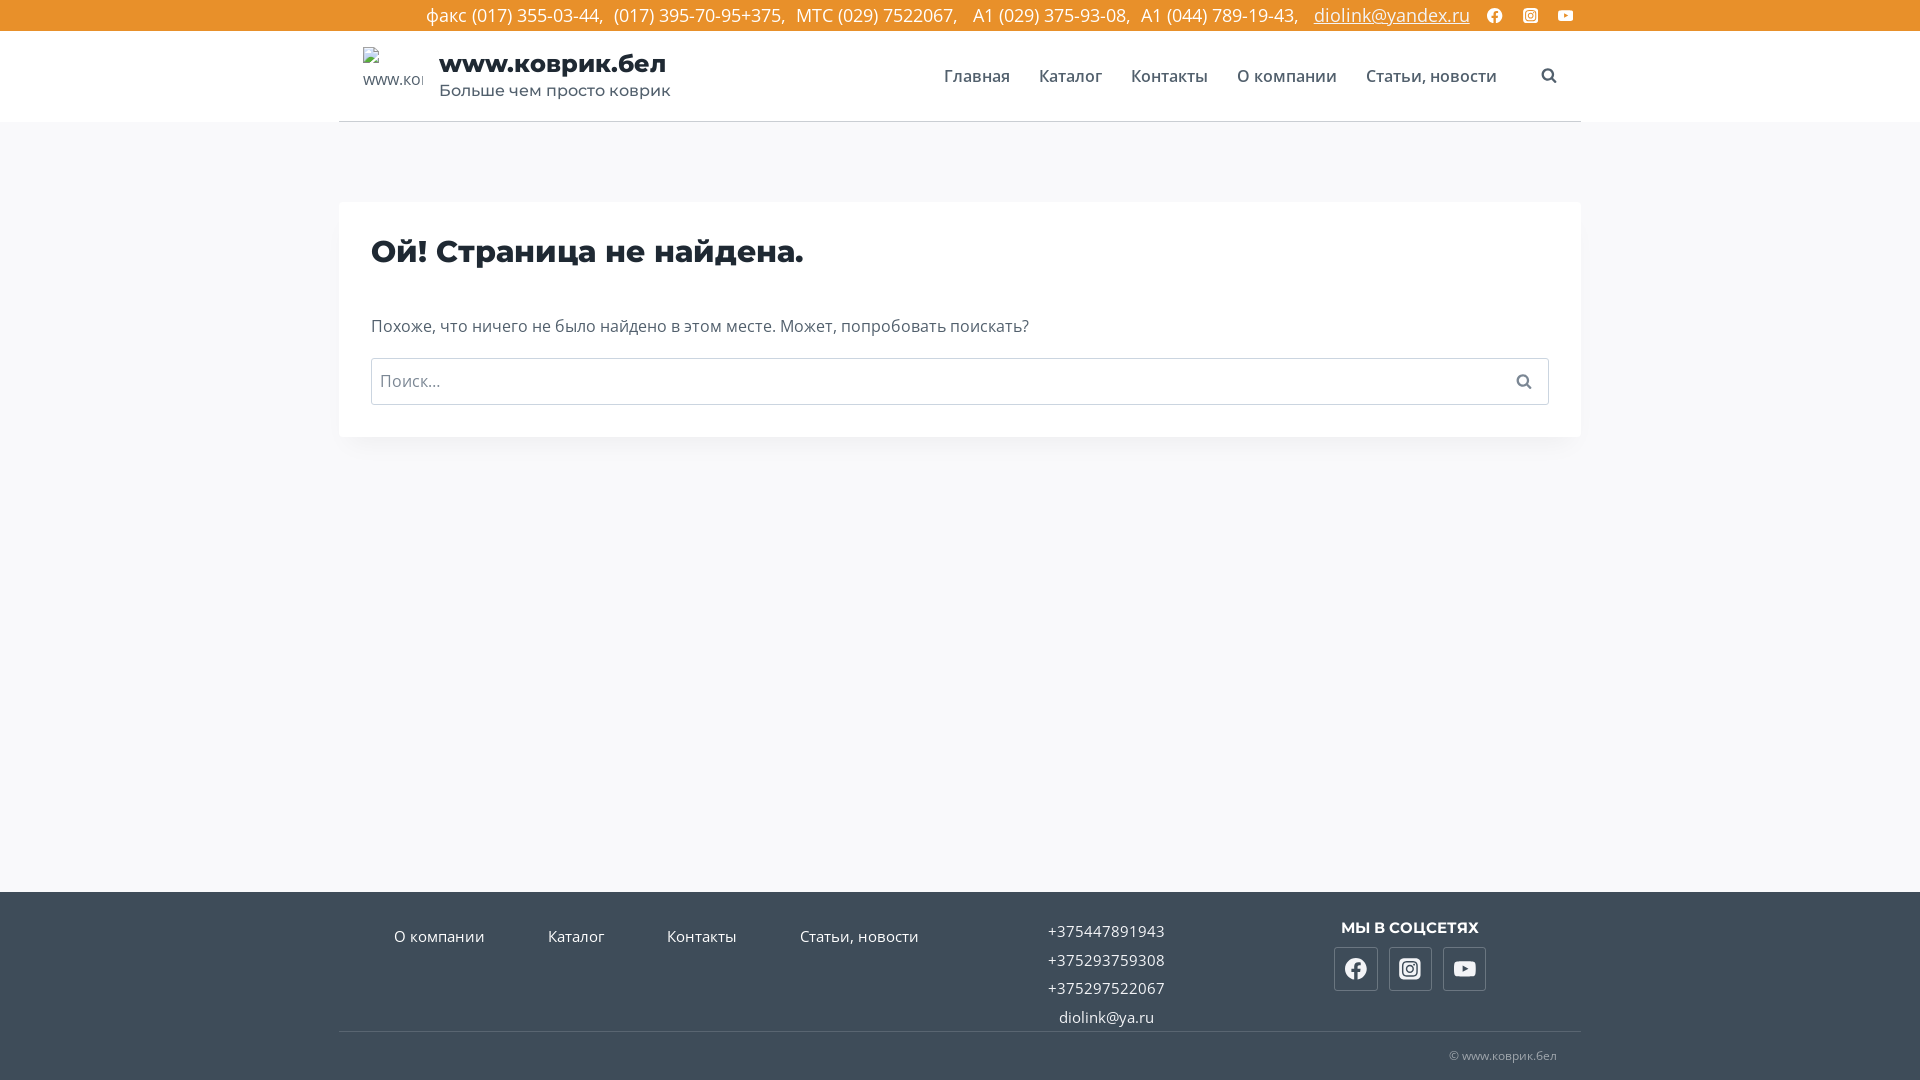  What do you see at coordinates (1106, 988) in the screenshot?
I see `+375297522067` at bounding box center [1106, 988].